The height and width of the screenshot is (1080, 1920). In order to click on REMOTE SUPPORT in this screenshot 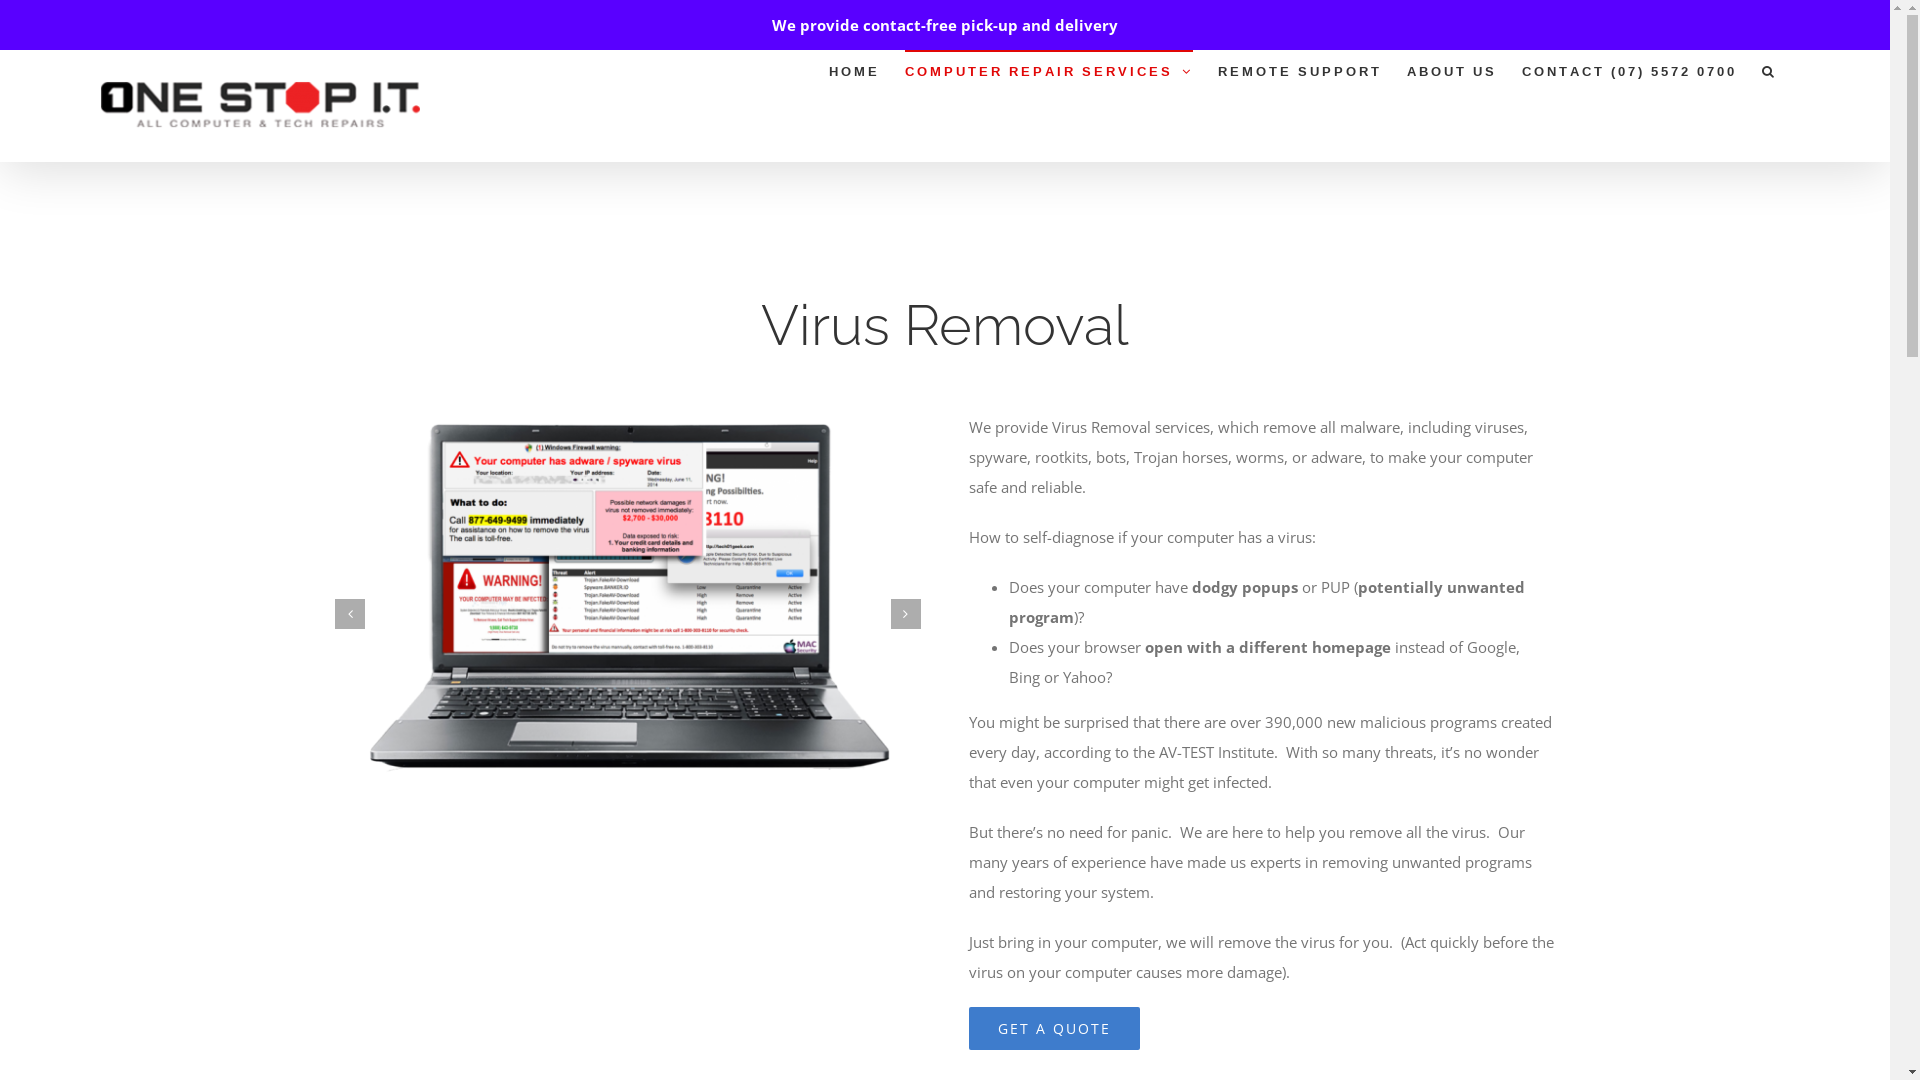, I will do `click(1300, 70)`.